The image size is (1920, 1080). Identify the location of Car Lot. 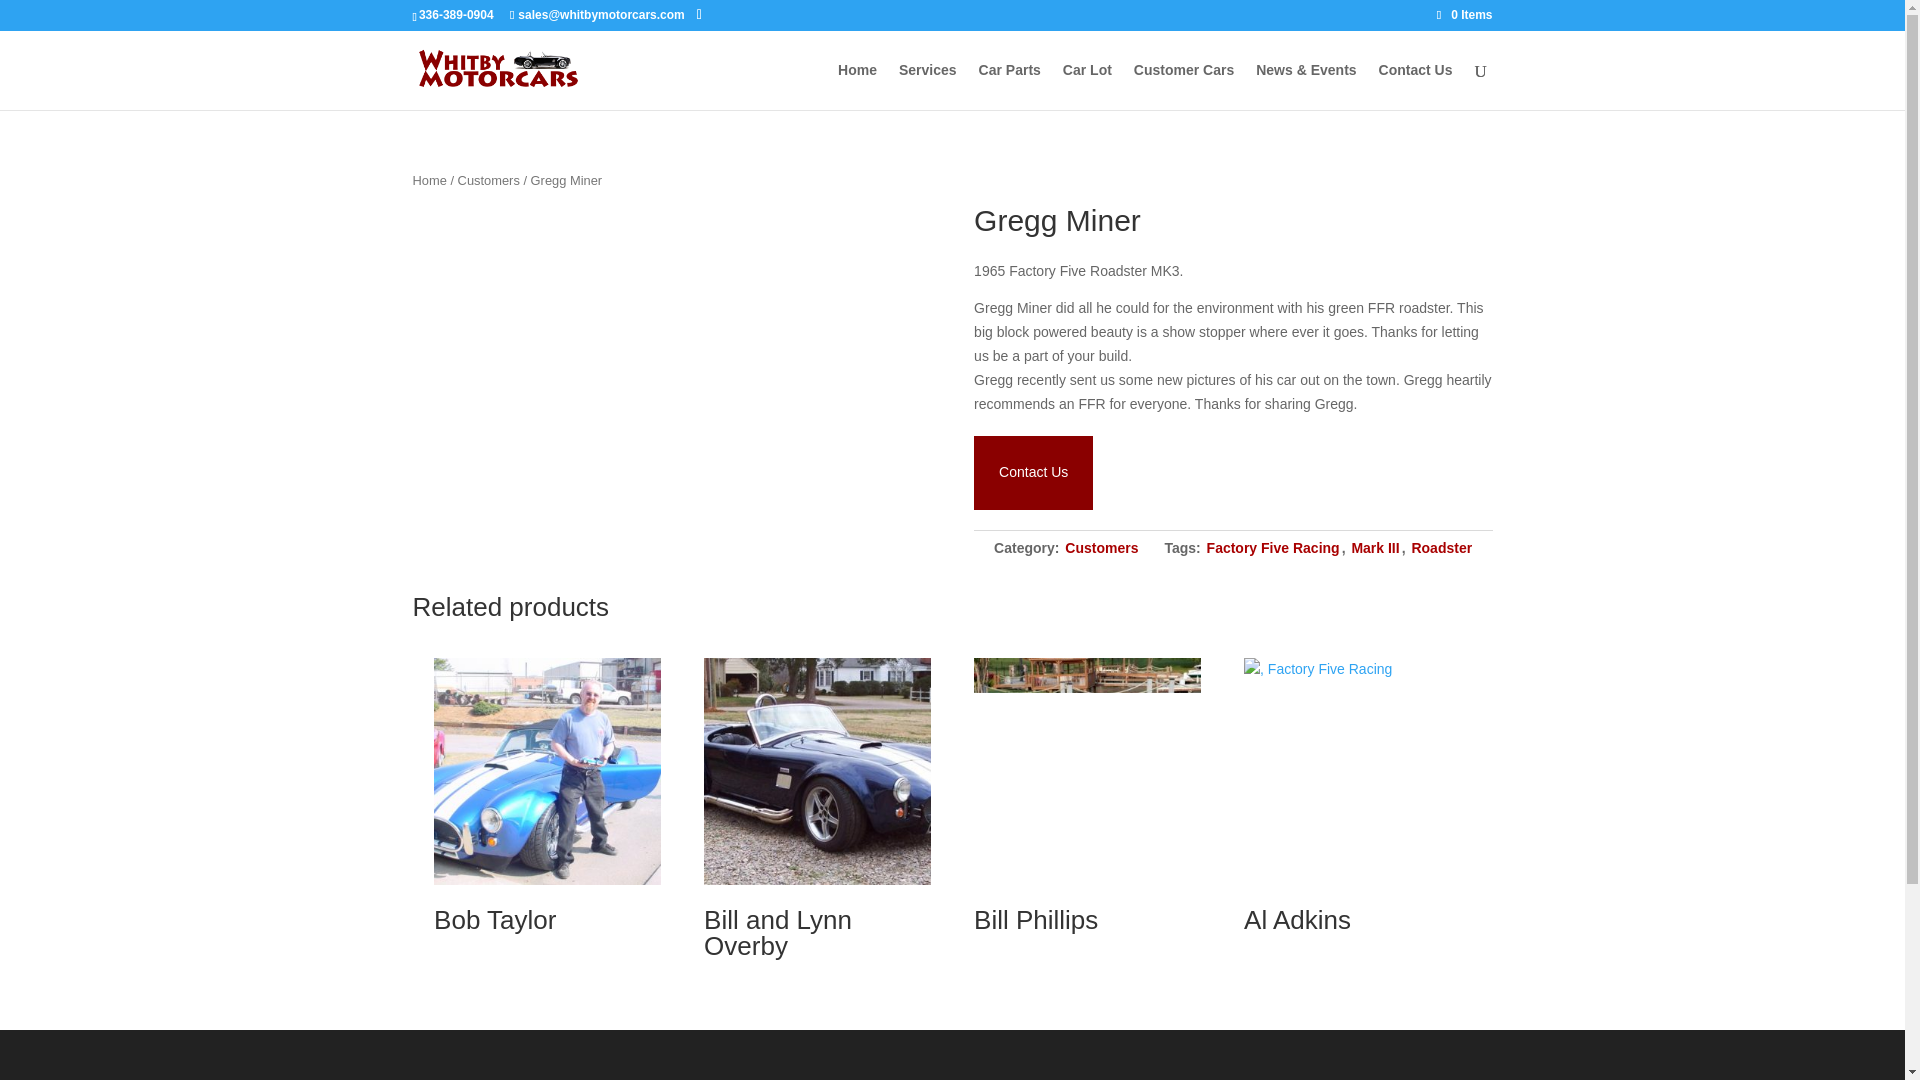
(1087, 86).